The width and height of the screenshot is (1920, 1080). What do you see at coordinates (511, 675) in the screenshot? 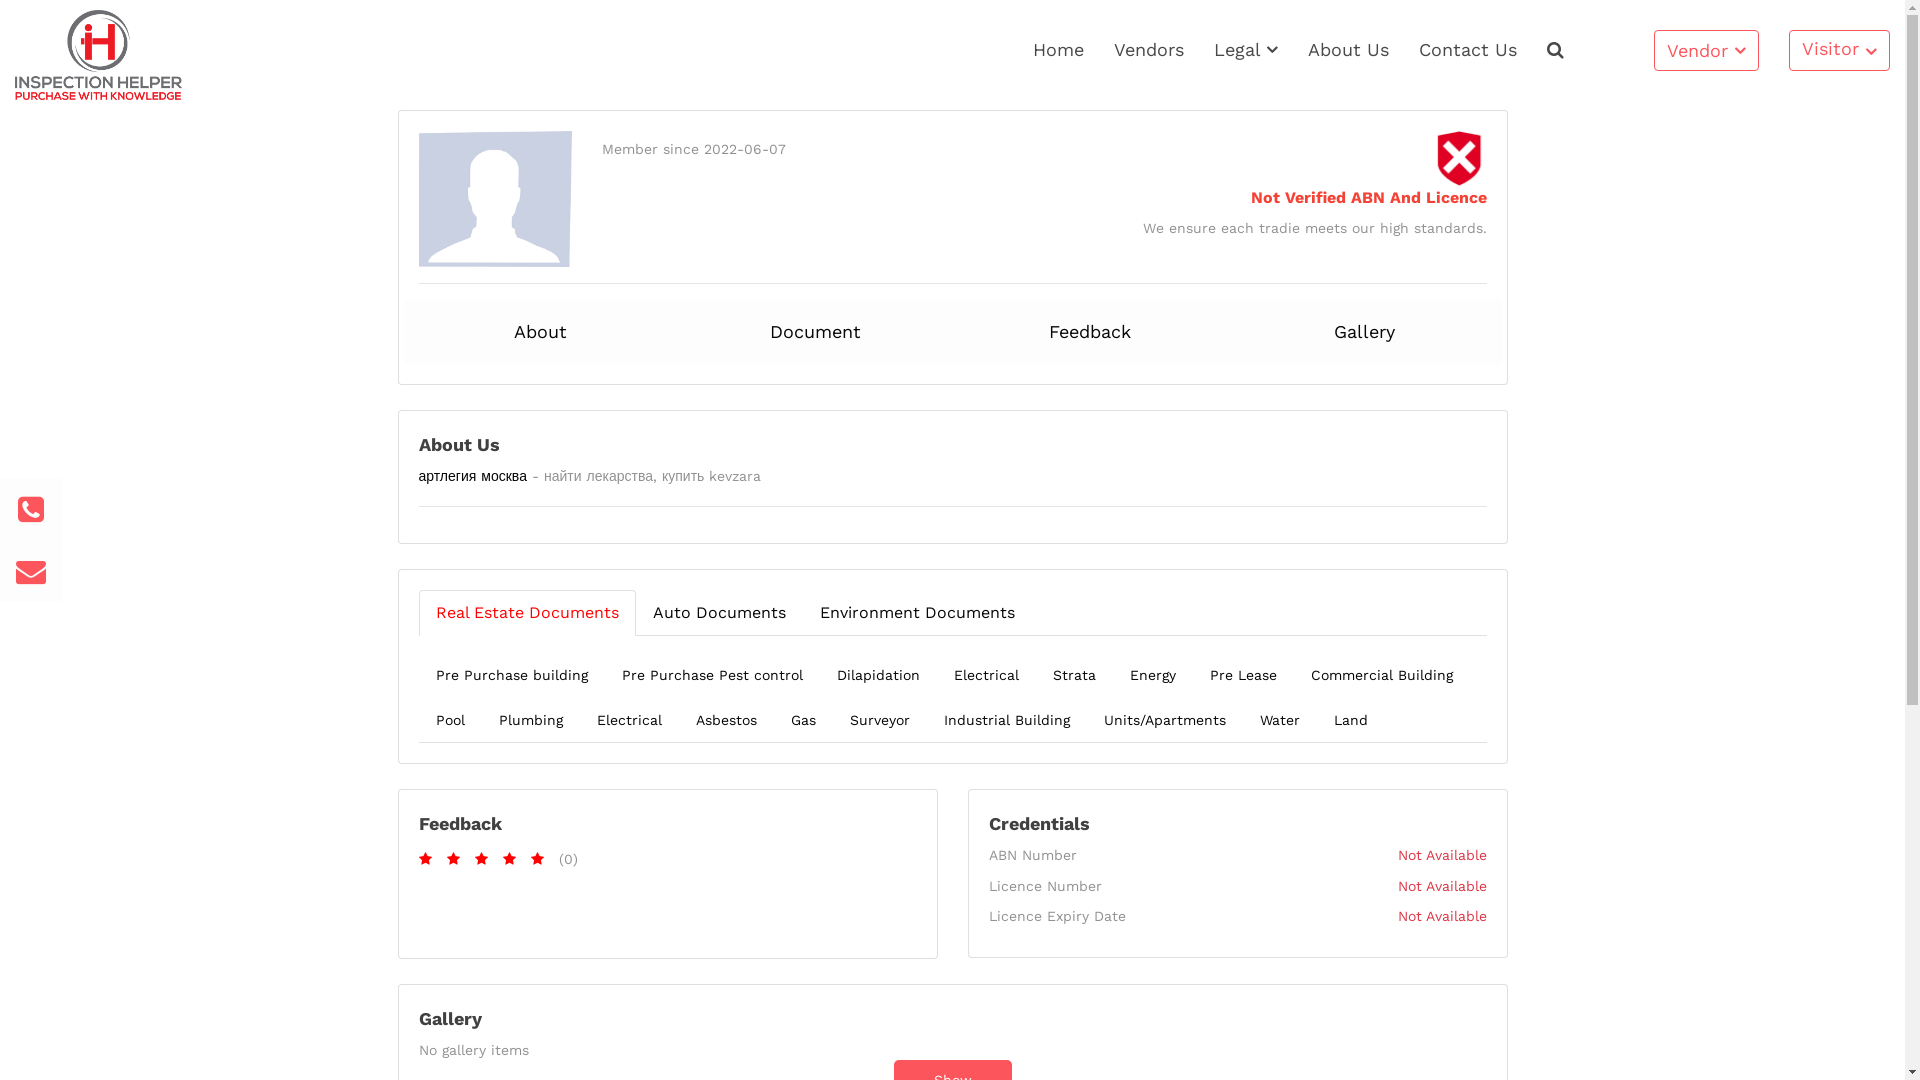
I see `Pre Purchase building` at bounding box center [511, 675].